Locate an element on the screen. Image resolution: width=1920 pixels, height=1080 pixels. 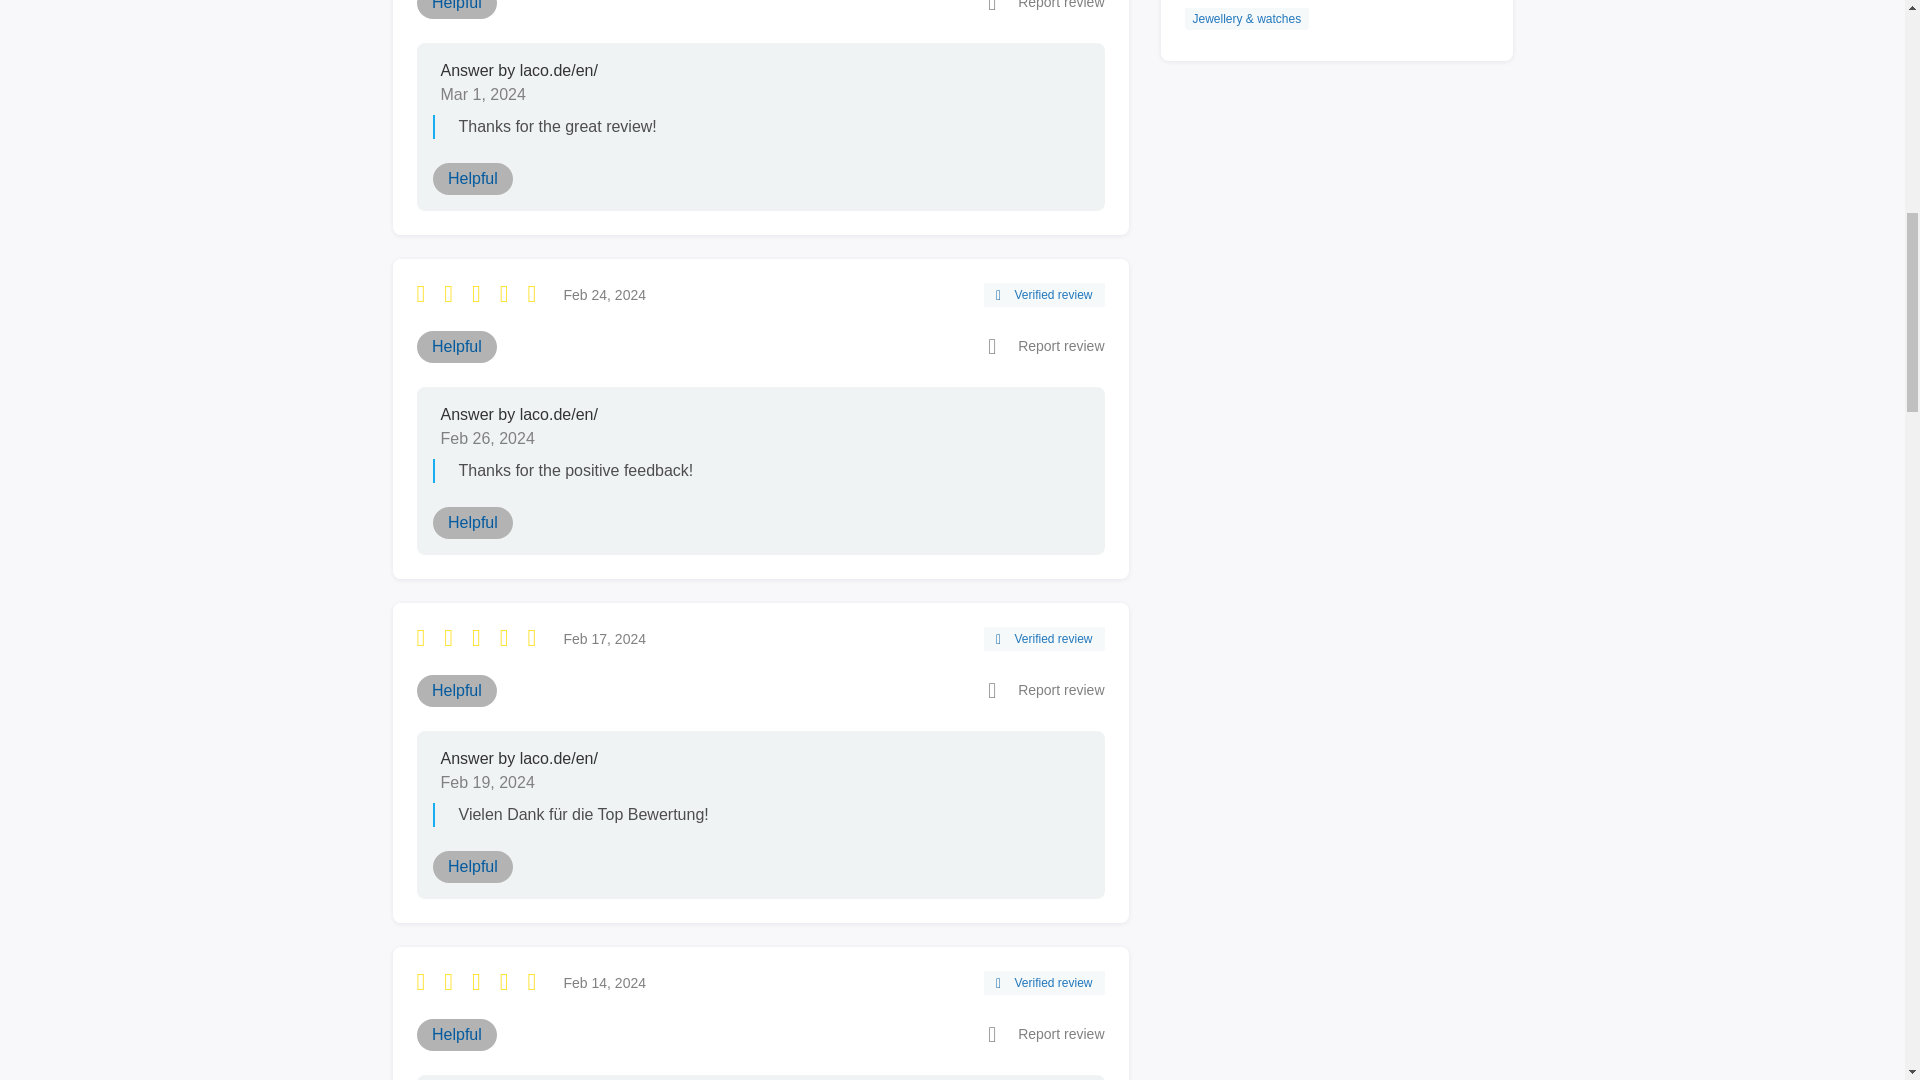
Helpful is located at coordinates (472, 867).